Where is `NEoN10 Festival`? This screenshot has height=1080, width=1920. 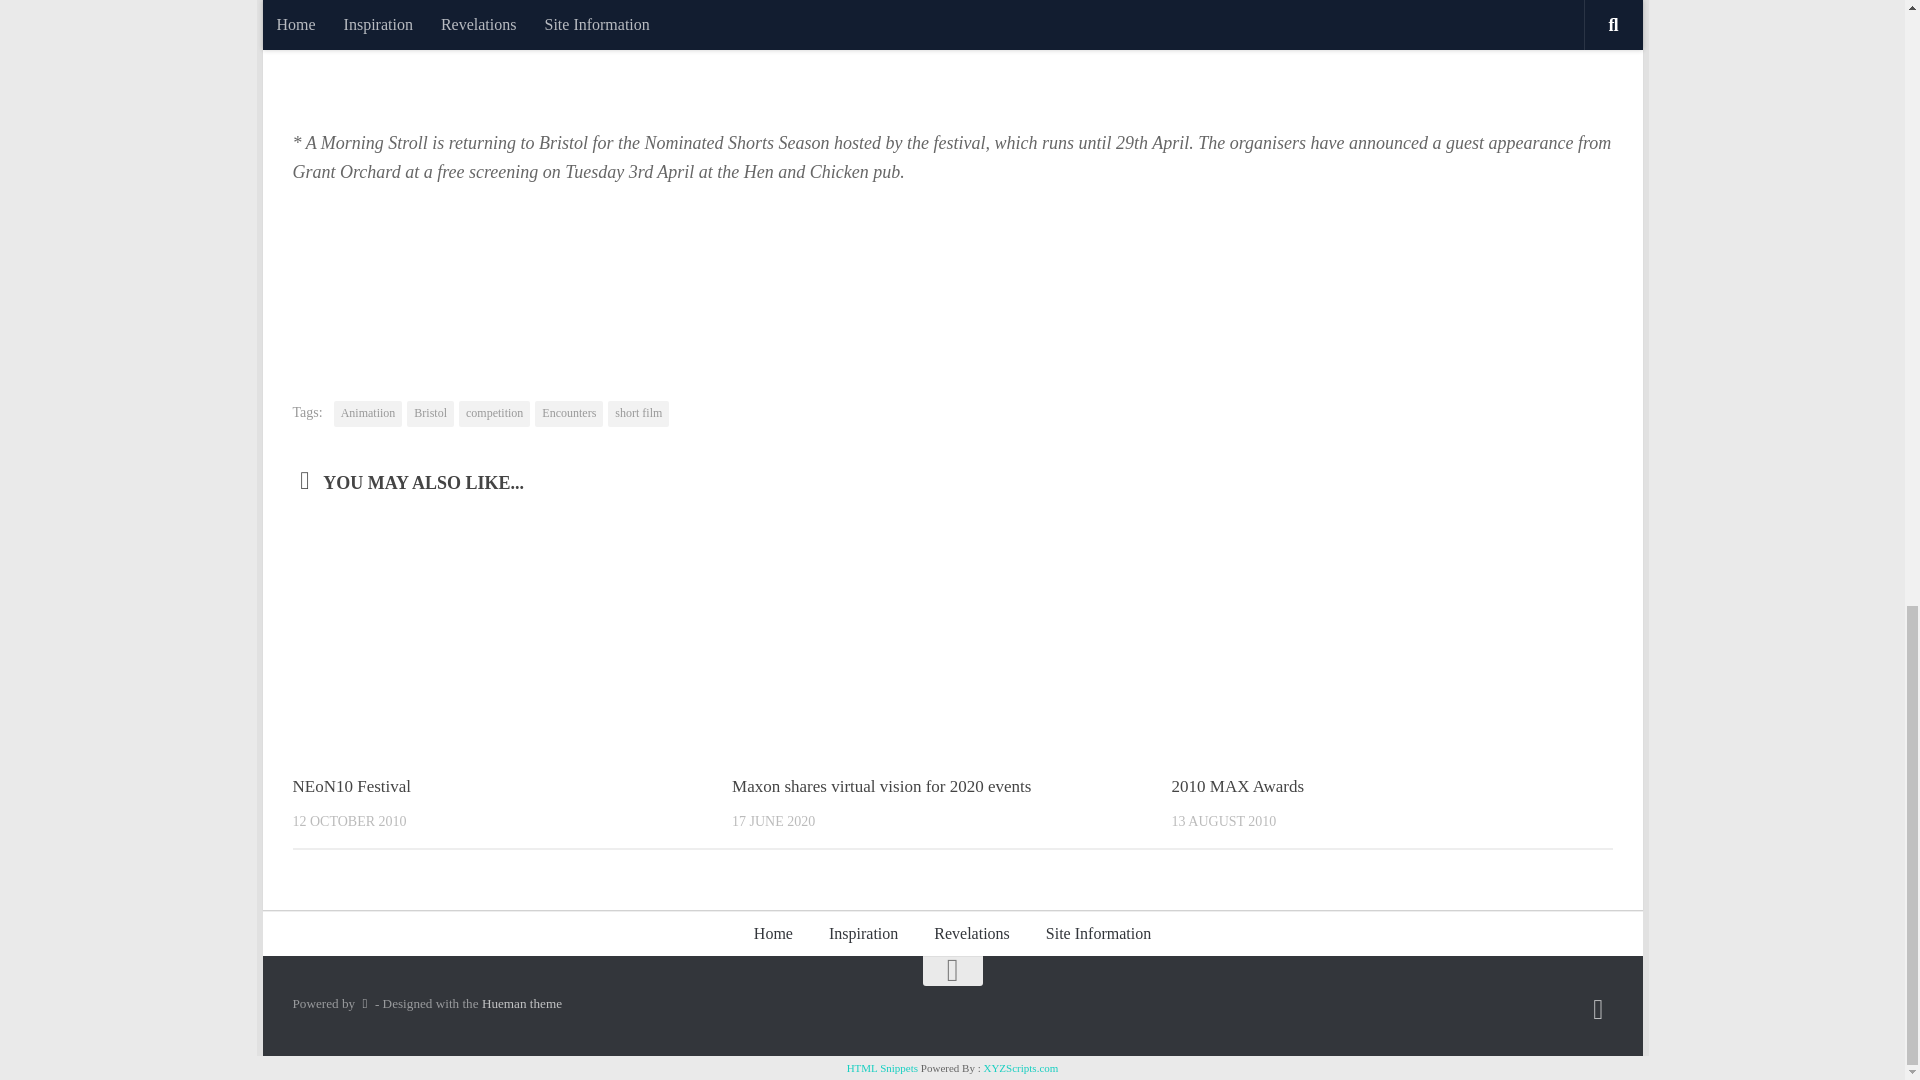
NEoN10 Festival is located at coordinates (350, 786).